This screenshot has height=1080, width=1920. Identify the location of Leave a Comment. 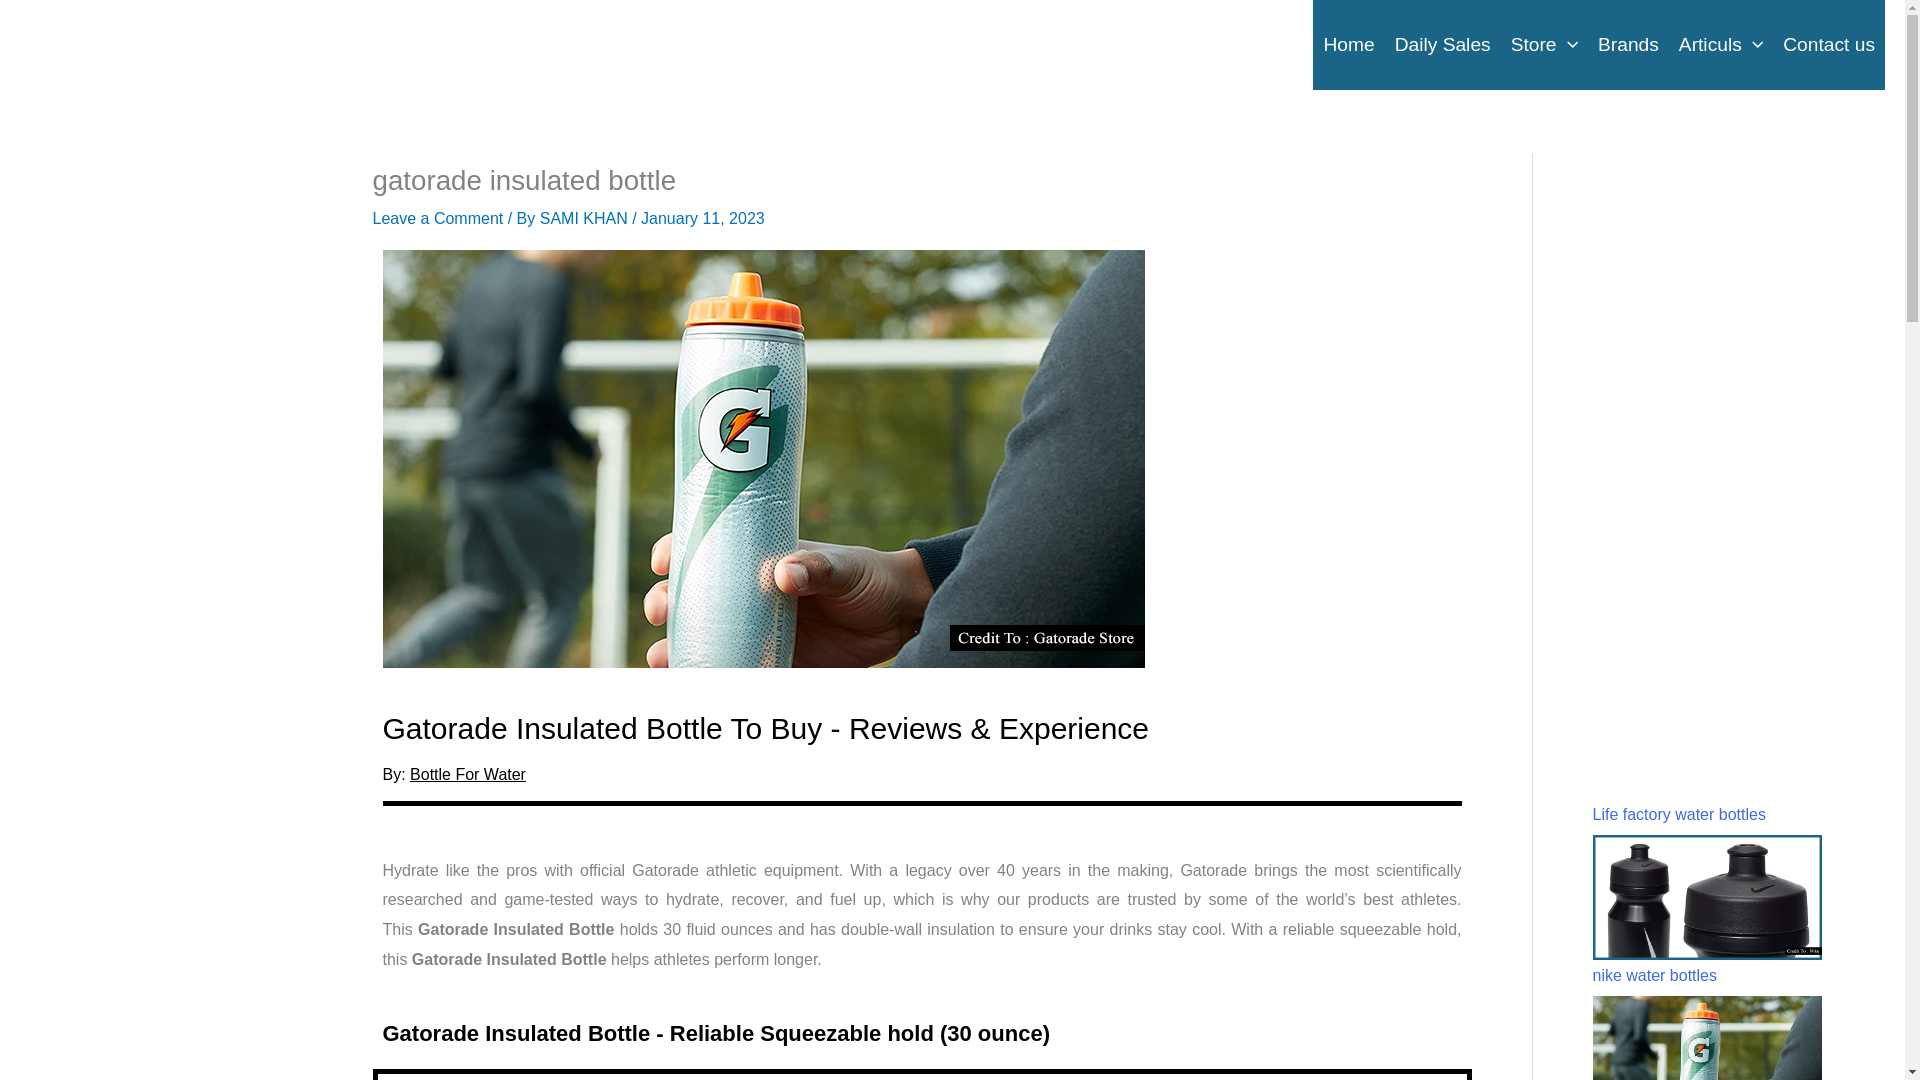
(438, 218).